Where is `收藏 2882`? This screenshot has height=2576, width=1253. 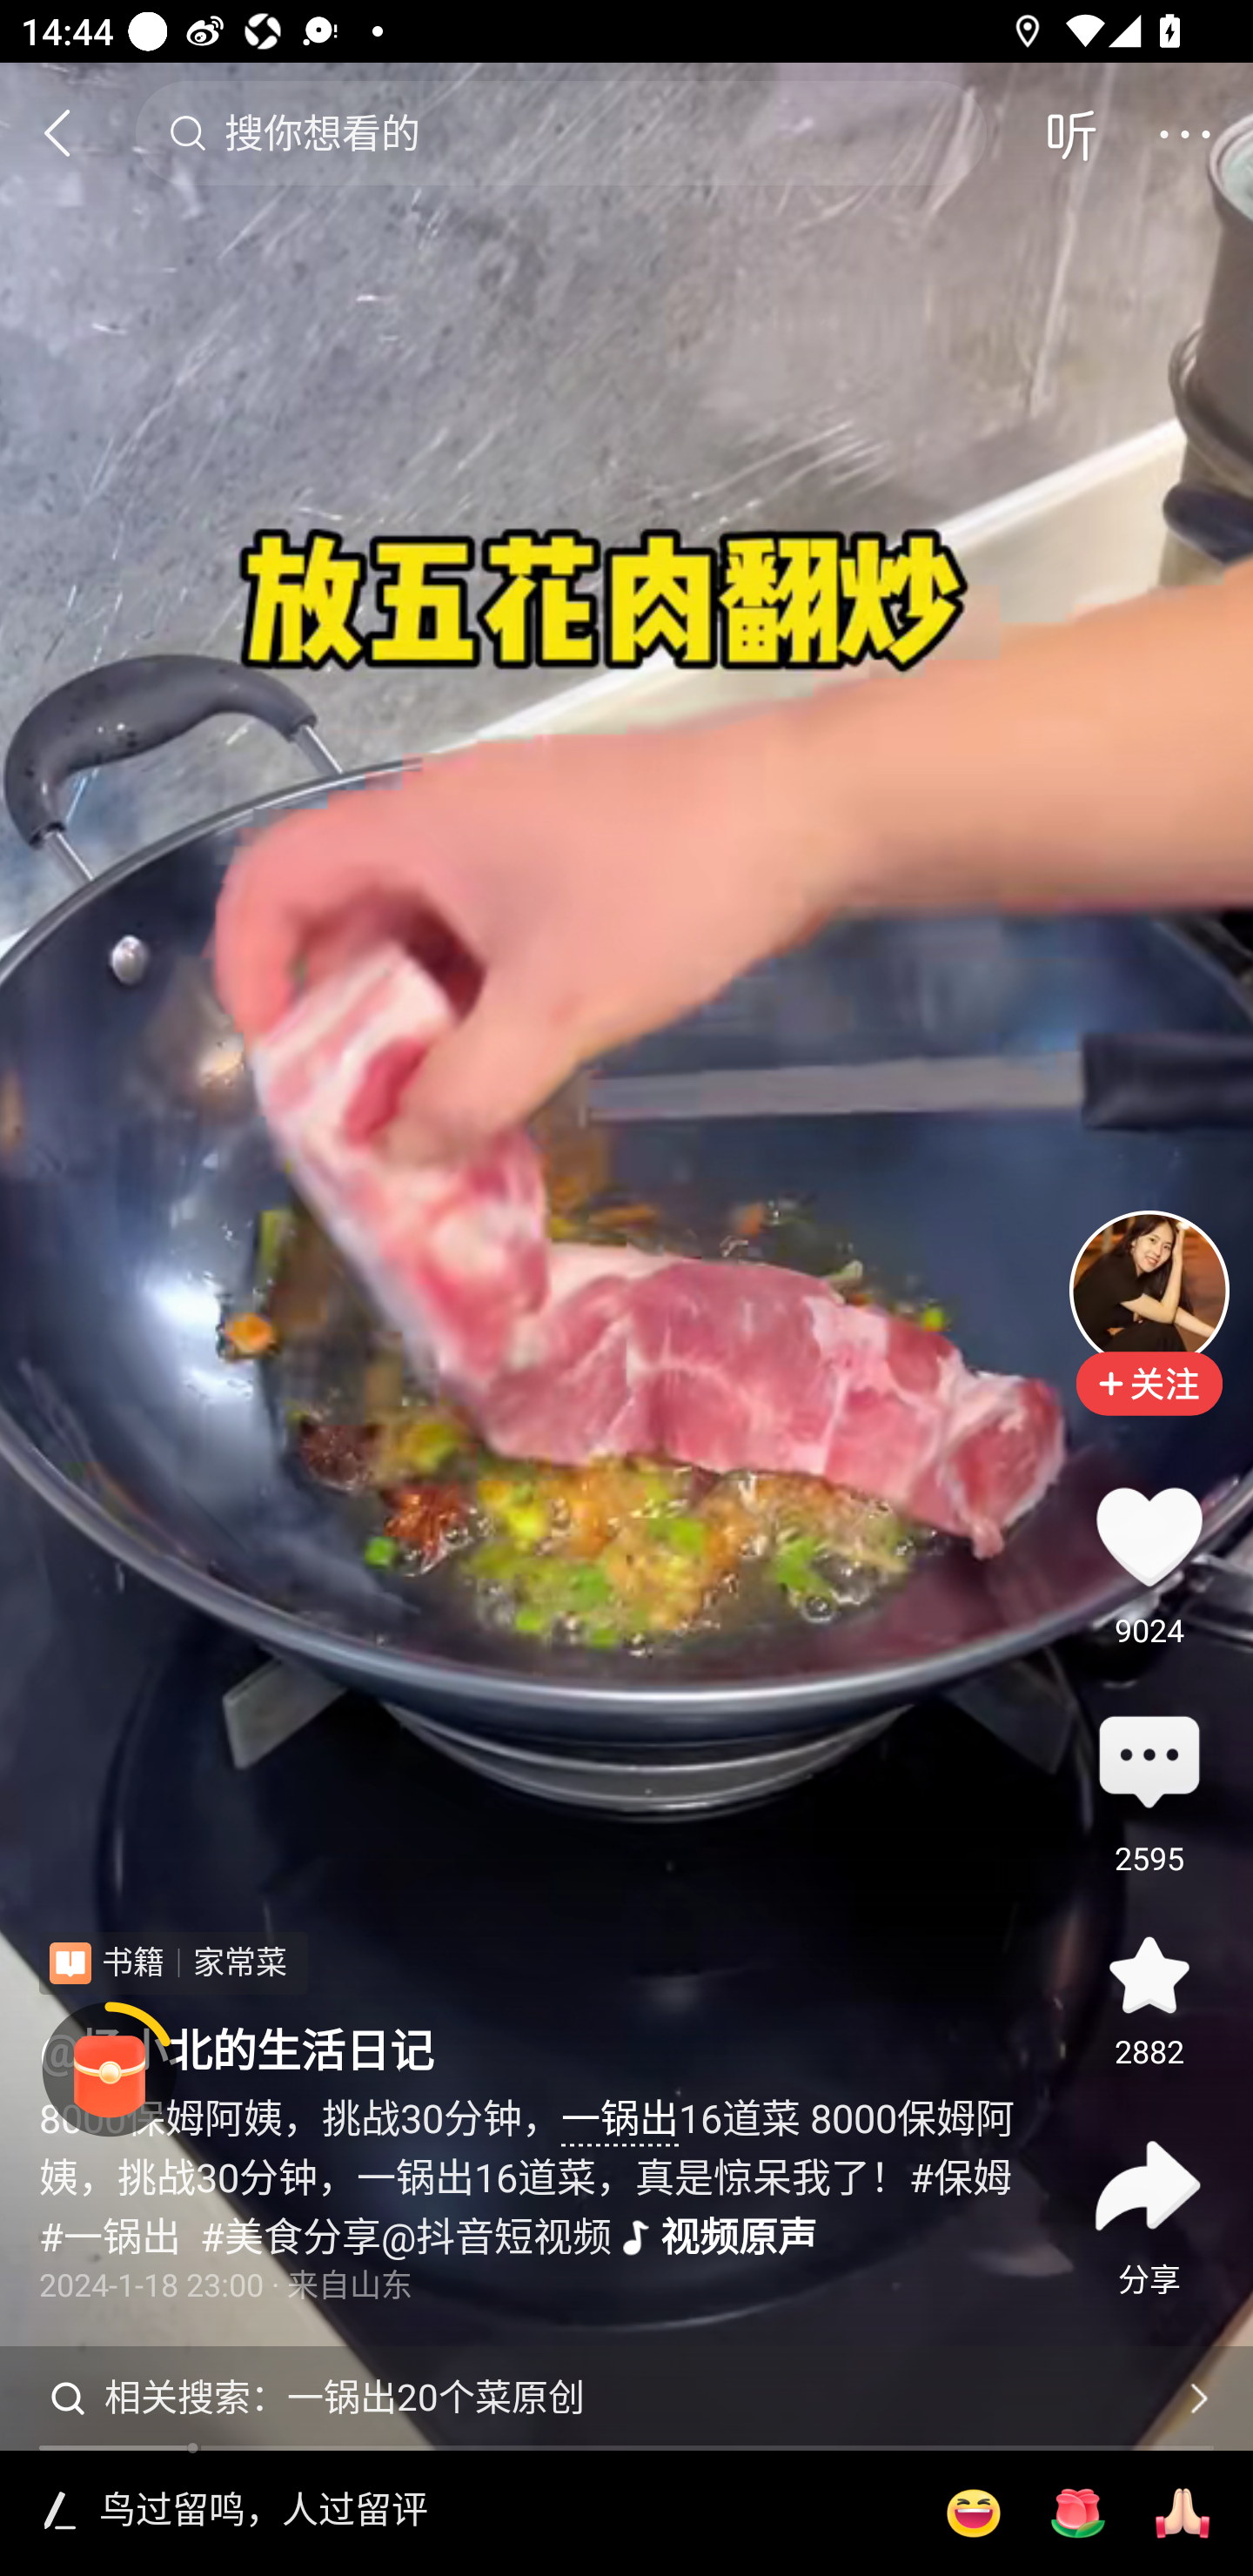 收藏 2882 is located at coordinates (1149, 1974).